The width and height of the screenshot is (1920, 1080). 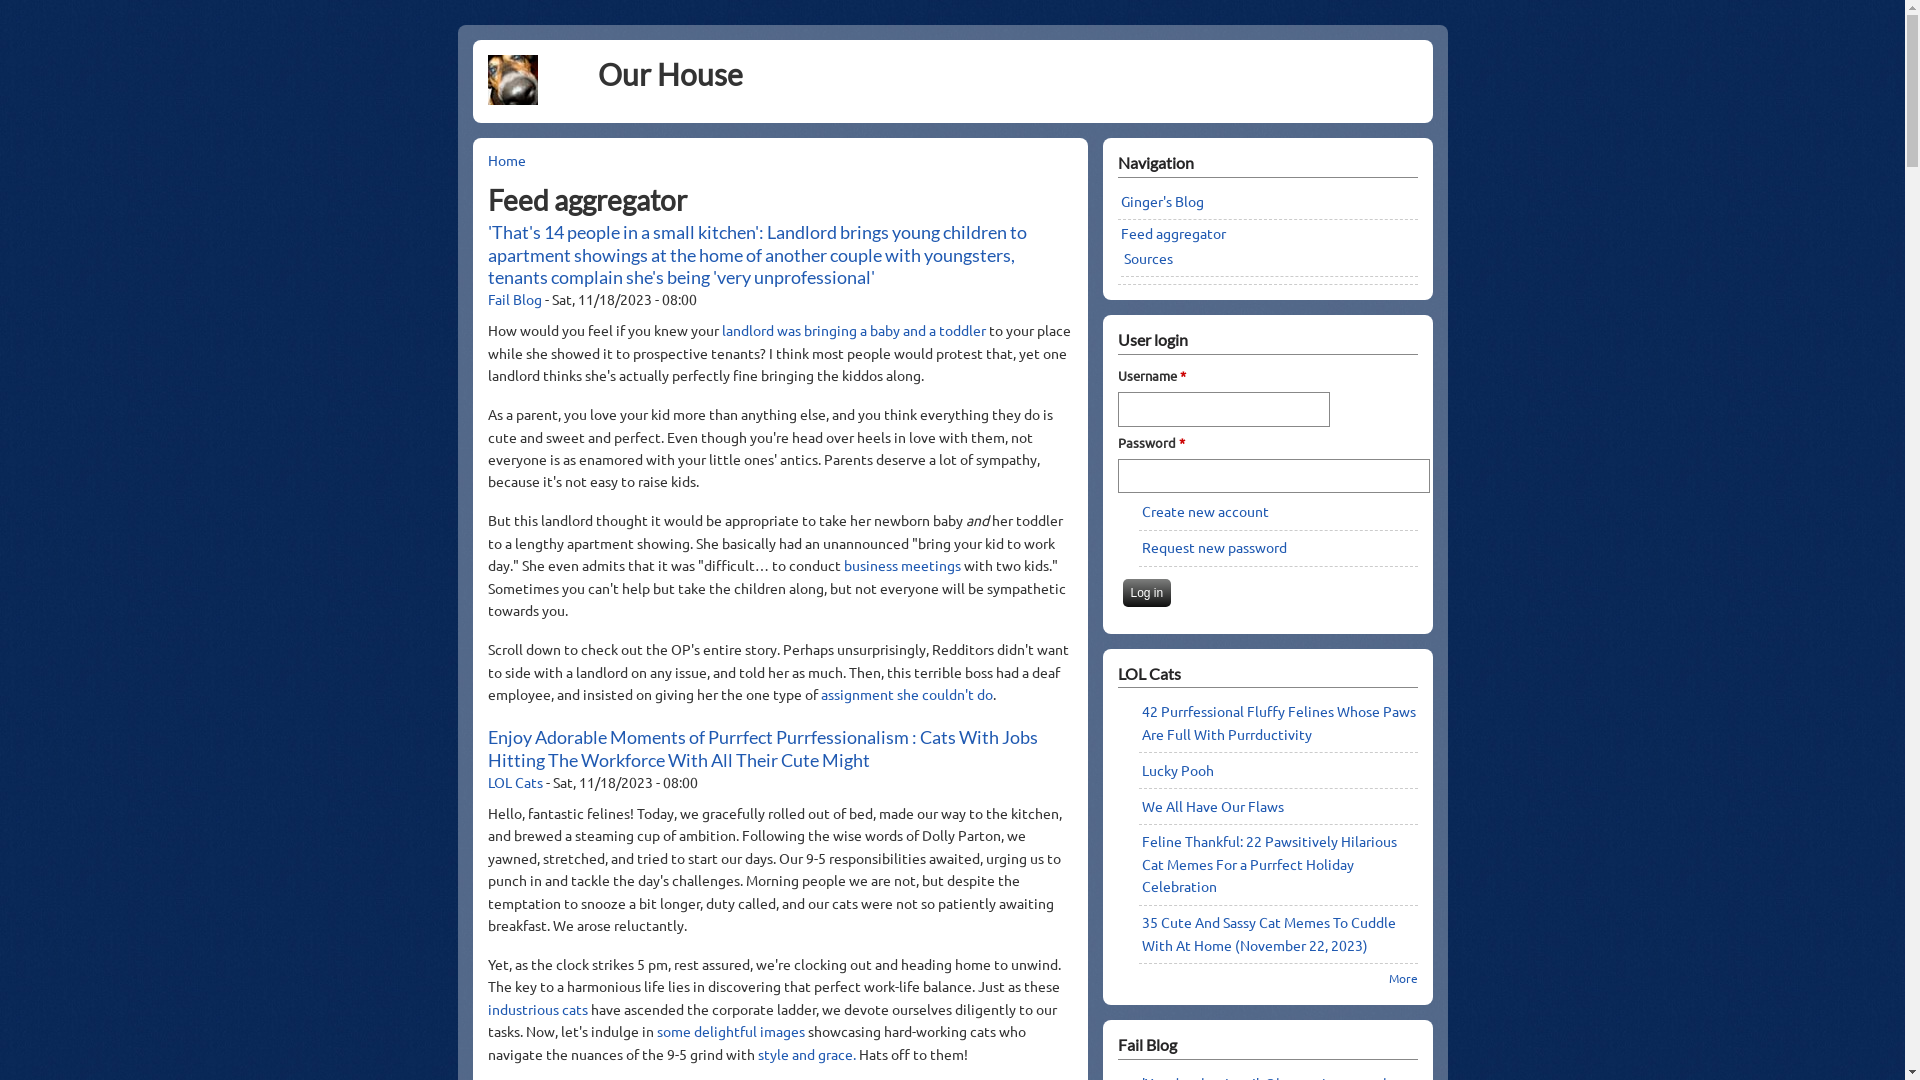 I want to click on Lucky Pooh, so click(x=1178, y=770).